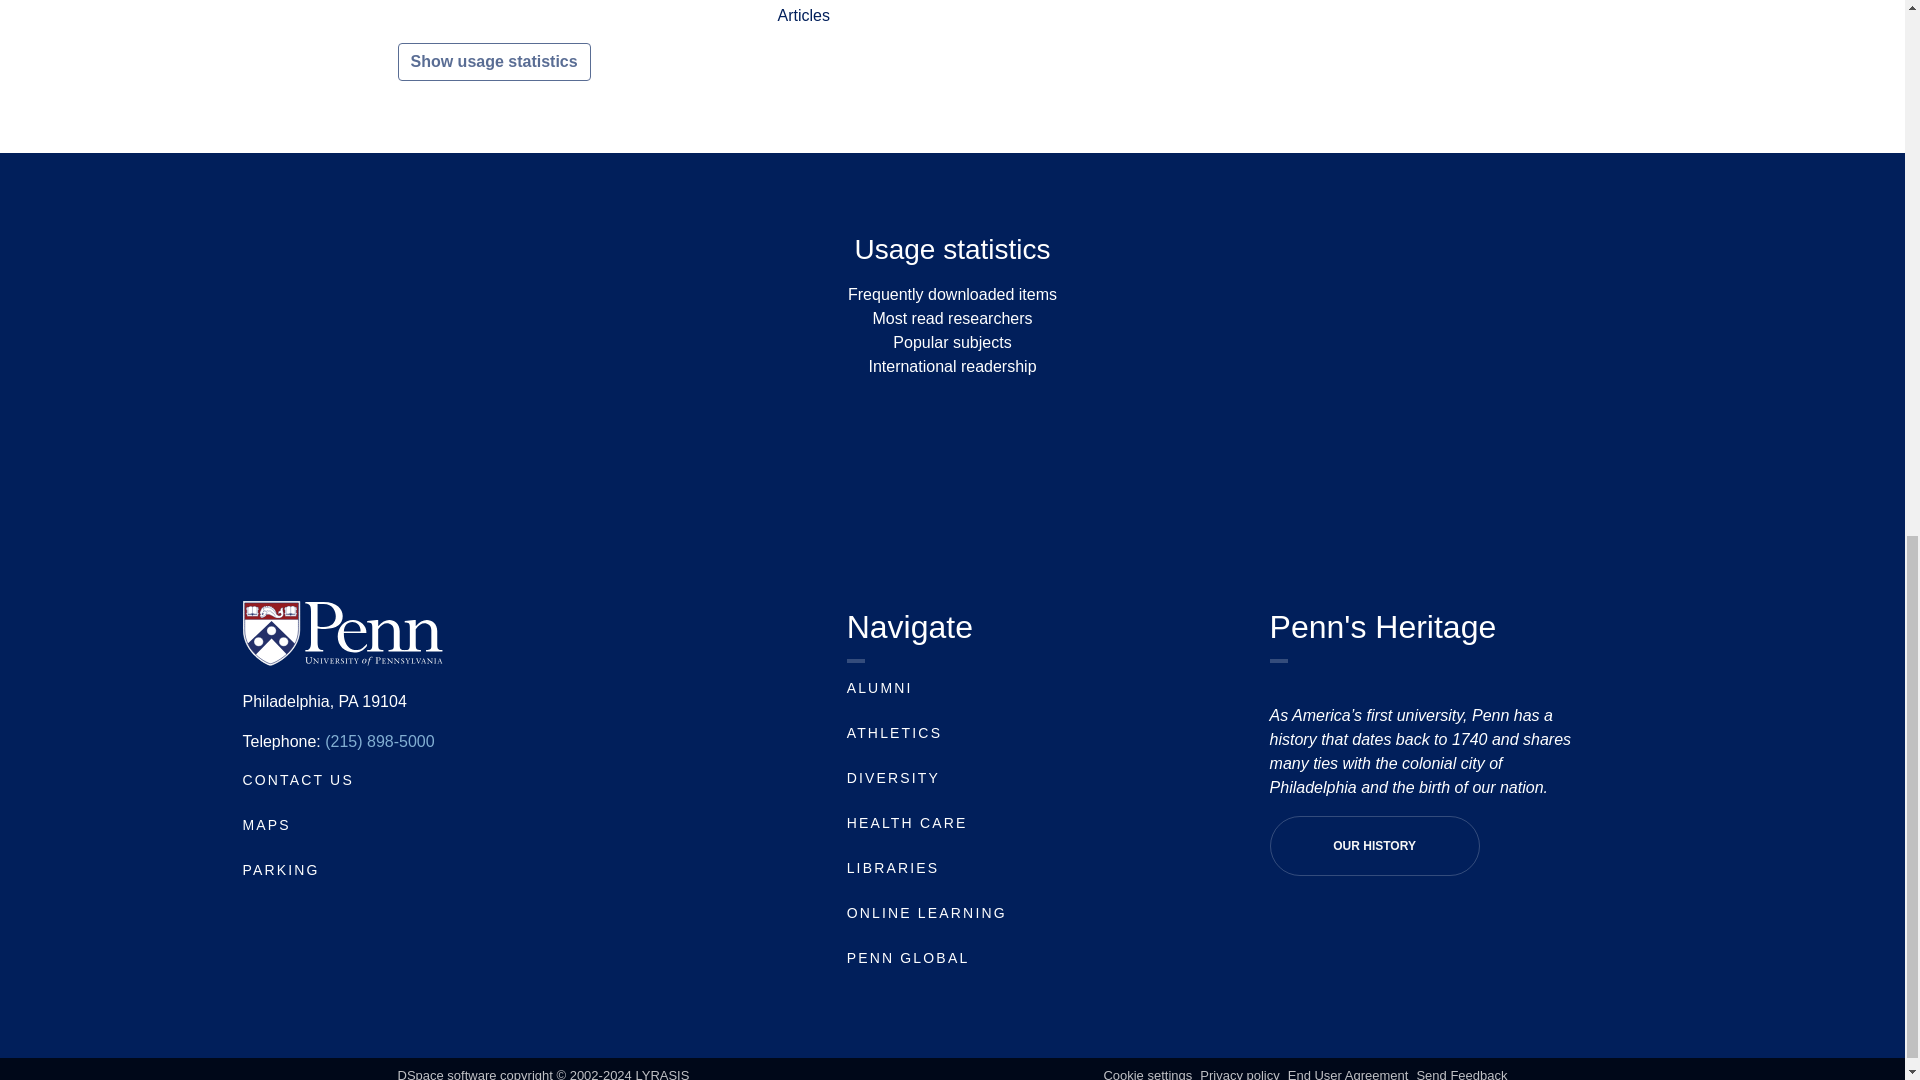 The width and height of the screenshot is (1920, 1080). I want to click on Articles, so click(803, 14).